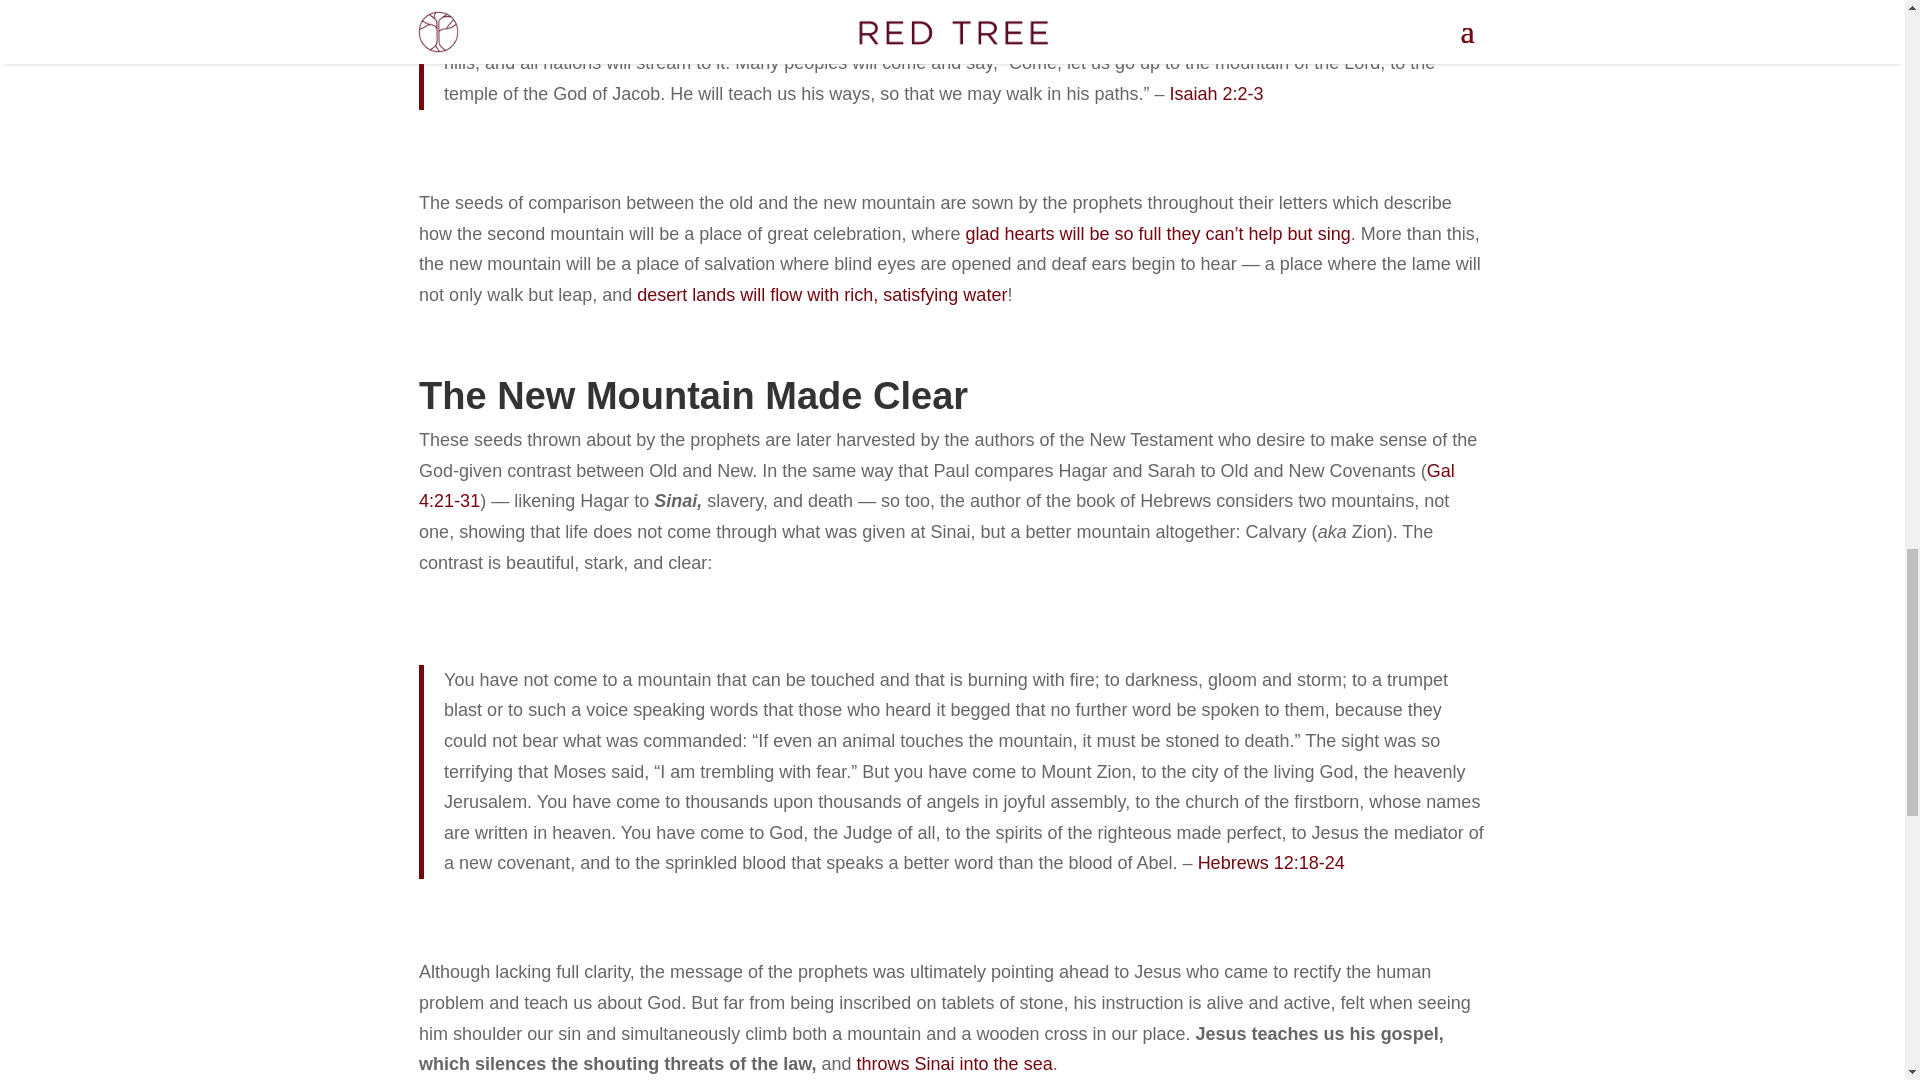  Describe the element at coordinates (954, 1064) in the screenshot. I see `throws Sinai into the sea` at that location.